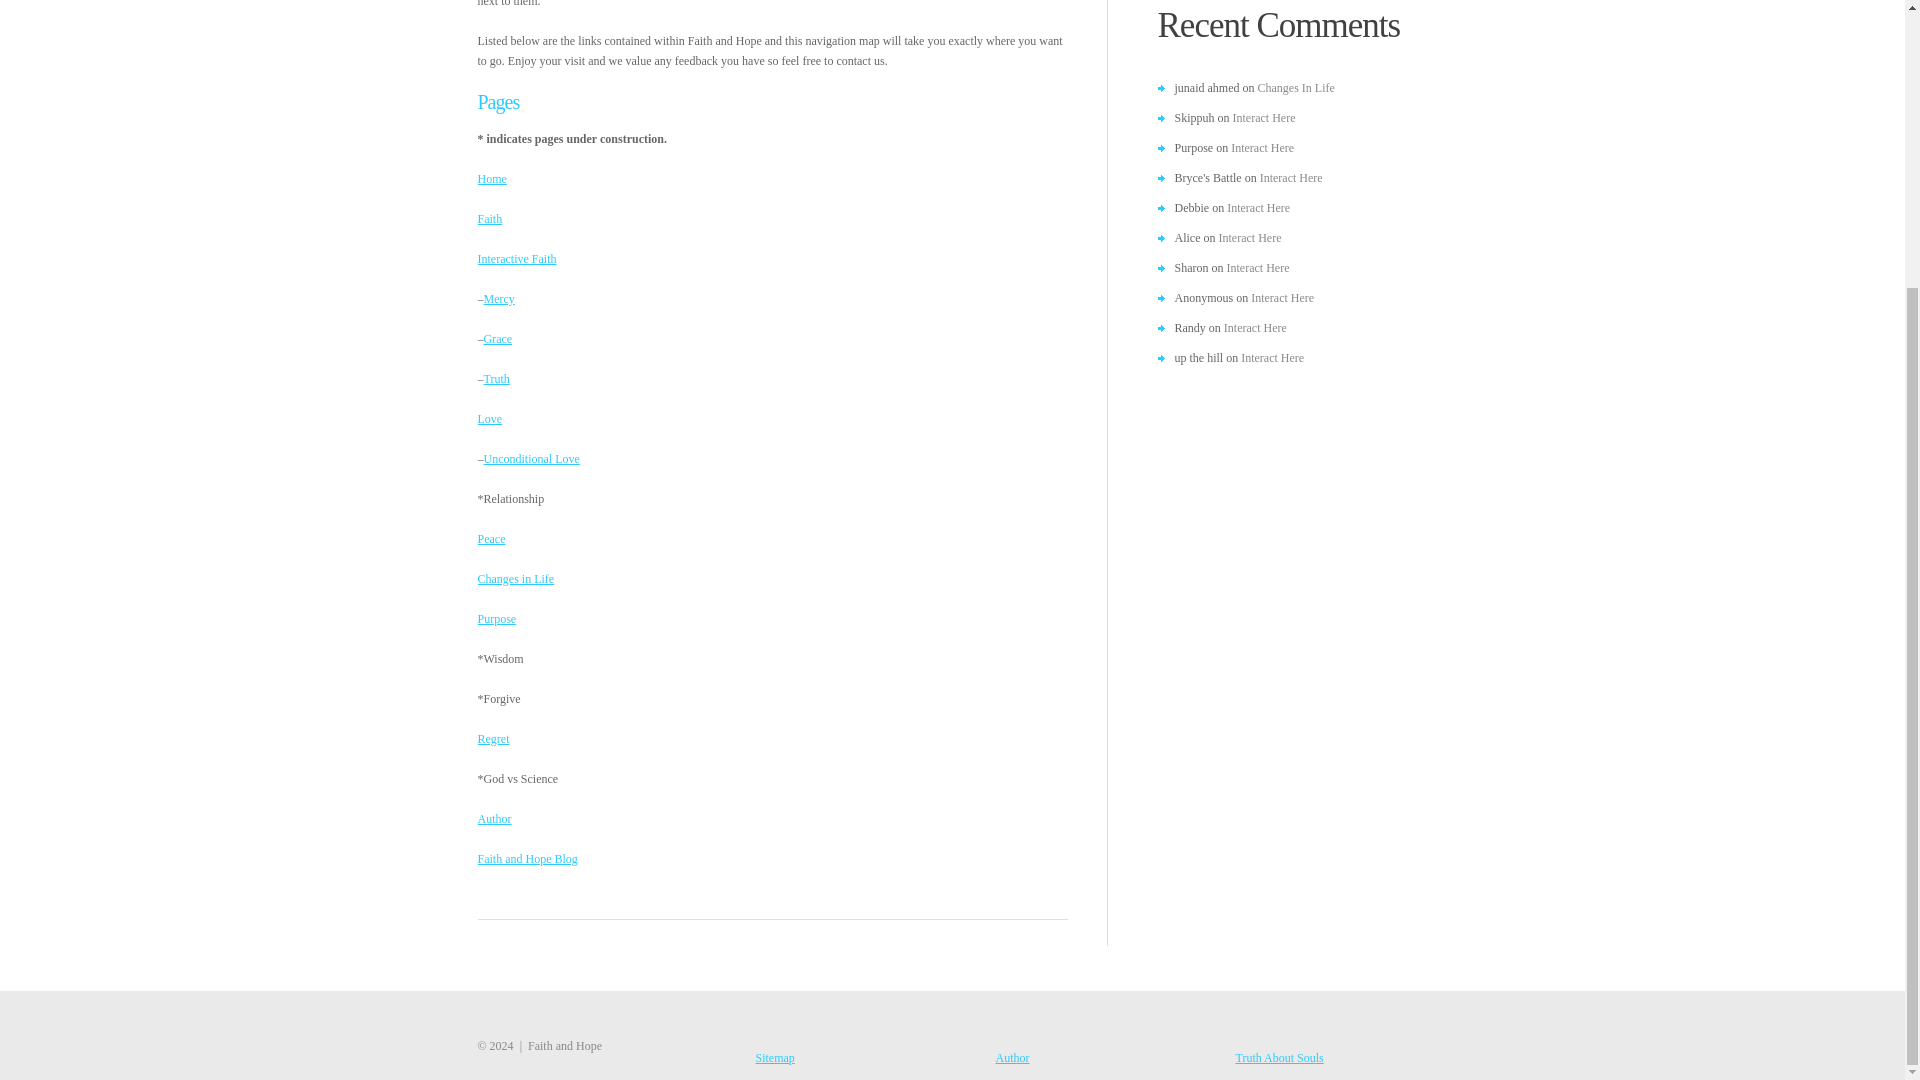  Describe the element at coordinates (1264, 118) in the screenshot. I see `Interact Here` at that location.